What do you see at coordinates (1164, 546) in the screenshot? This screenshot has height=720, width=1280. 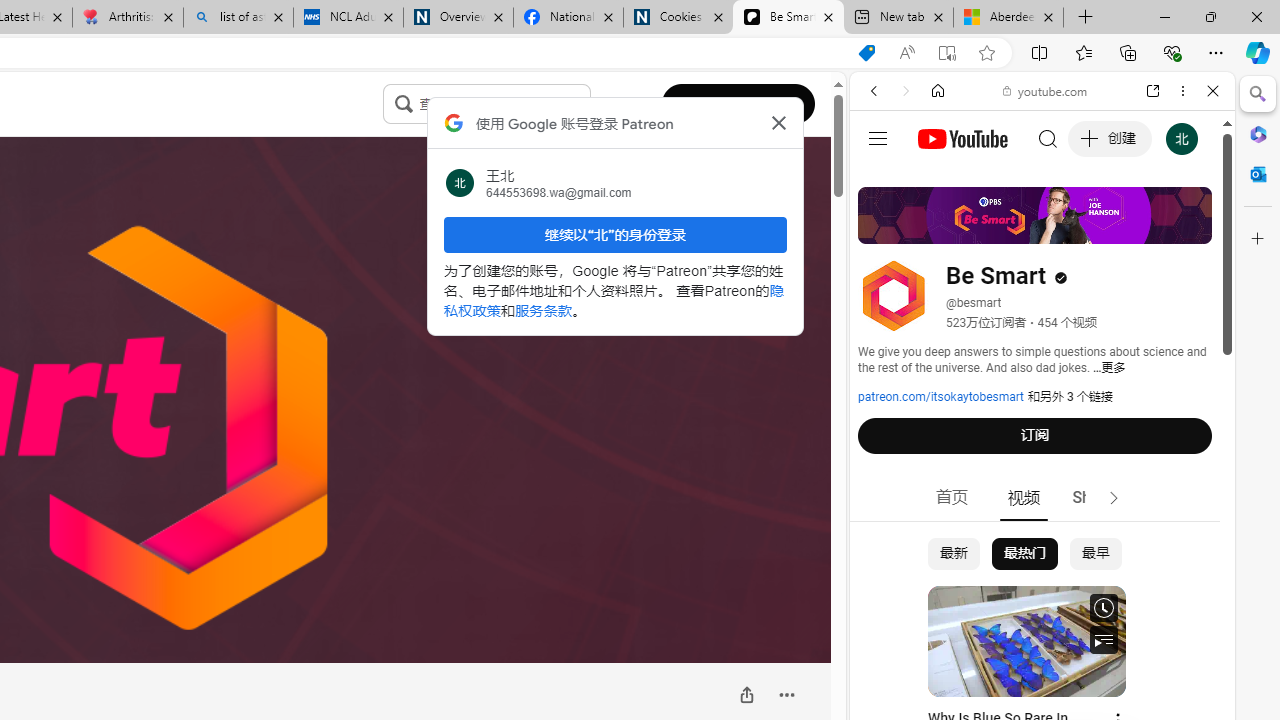 I see `Show More Music` at bounding box center [1164, 546].